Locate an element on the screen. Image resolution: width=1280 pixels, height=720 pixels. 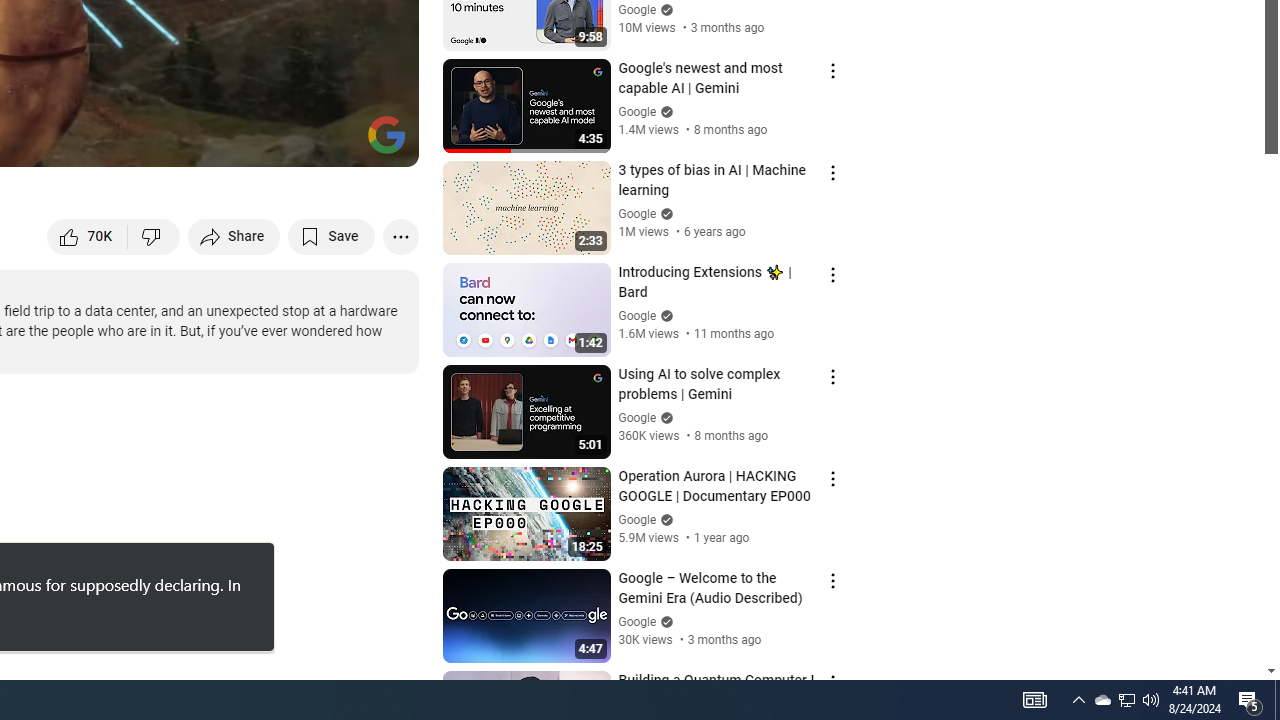
Miniplayer (i) is located at coordinates (286, 142).